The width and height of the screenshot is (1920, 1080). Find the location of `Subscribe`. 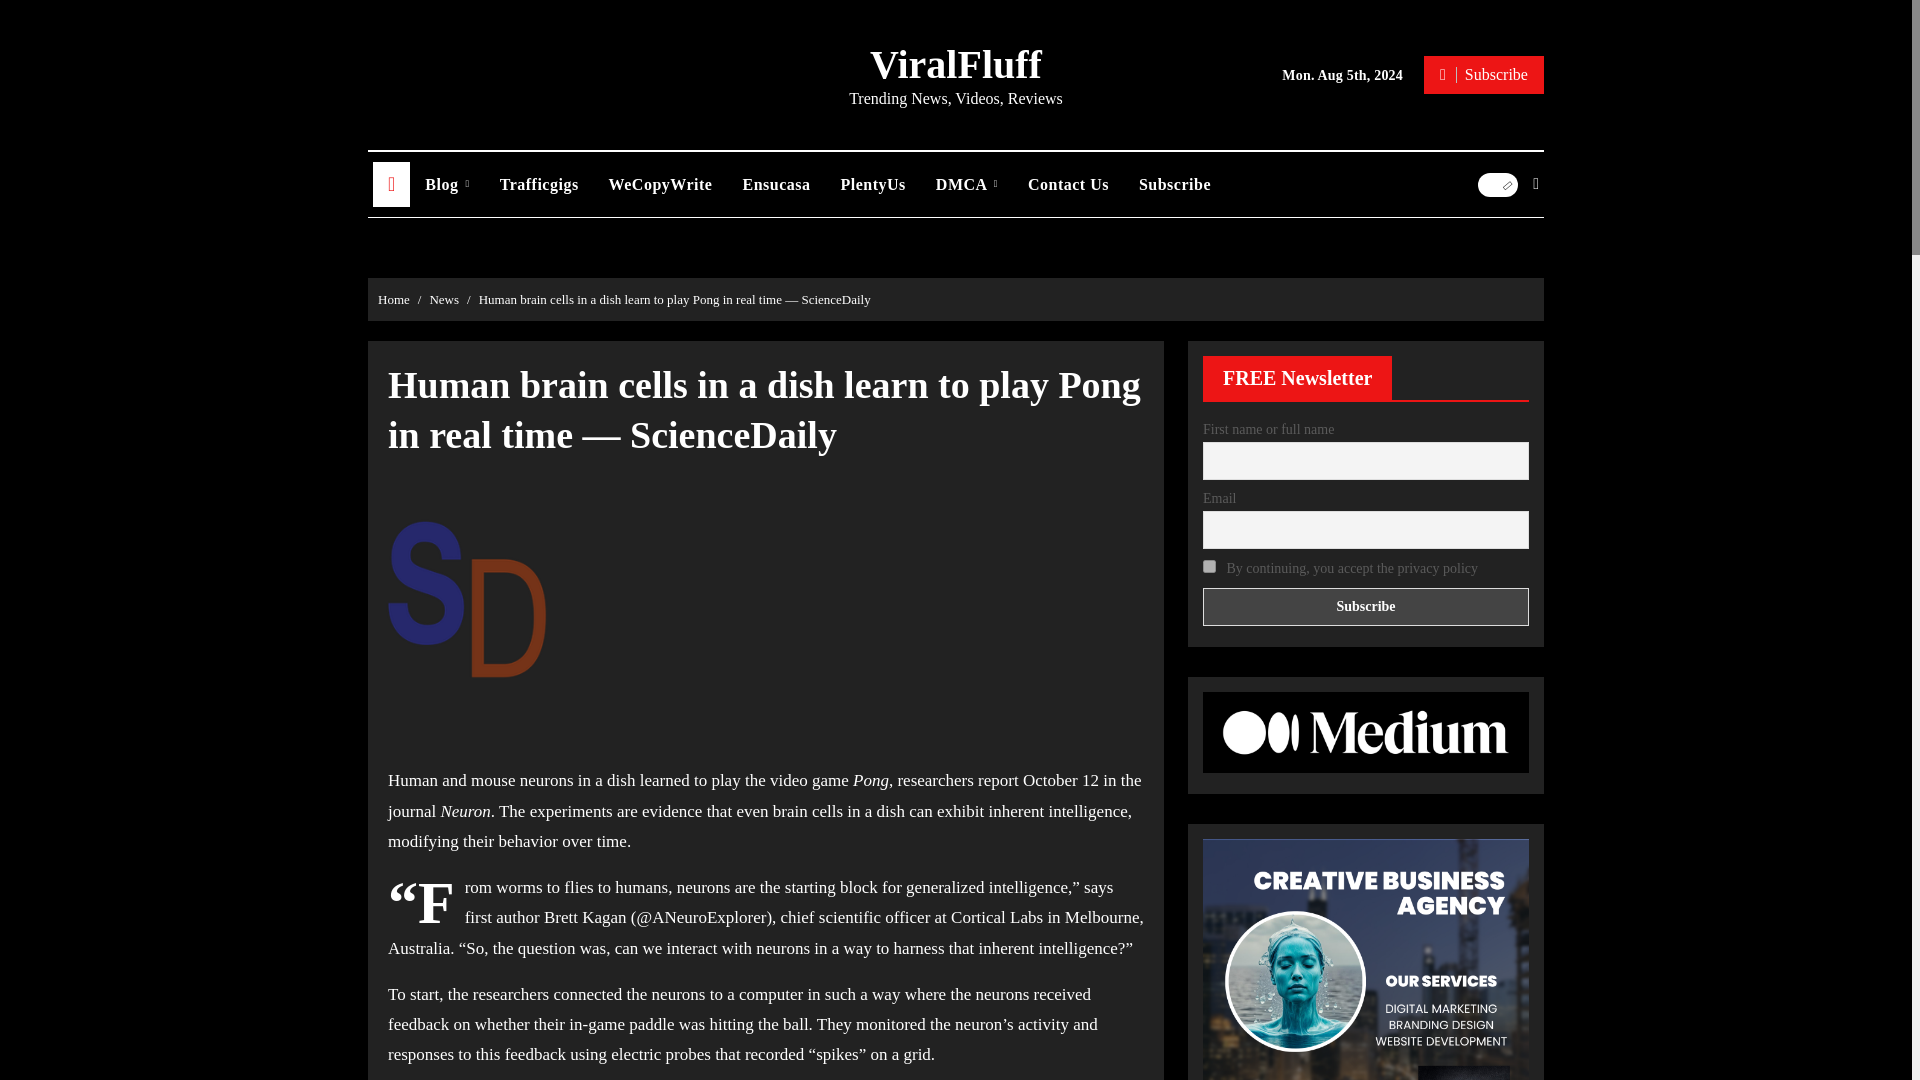

Subscribe is located at coordinates (1366, 606).